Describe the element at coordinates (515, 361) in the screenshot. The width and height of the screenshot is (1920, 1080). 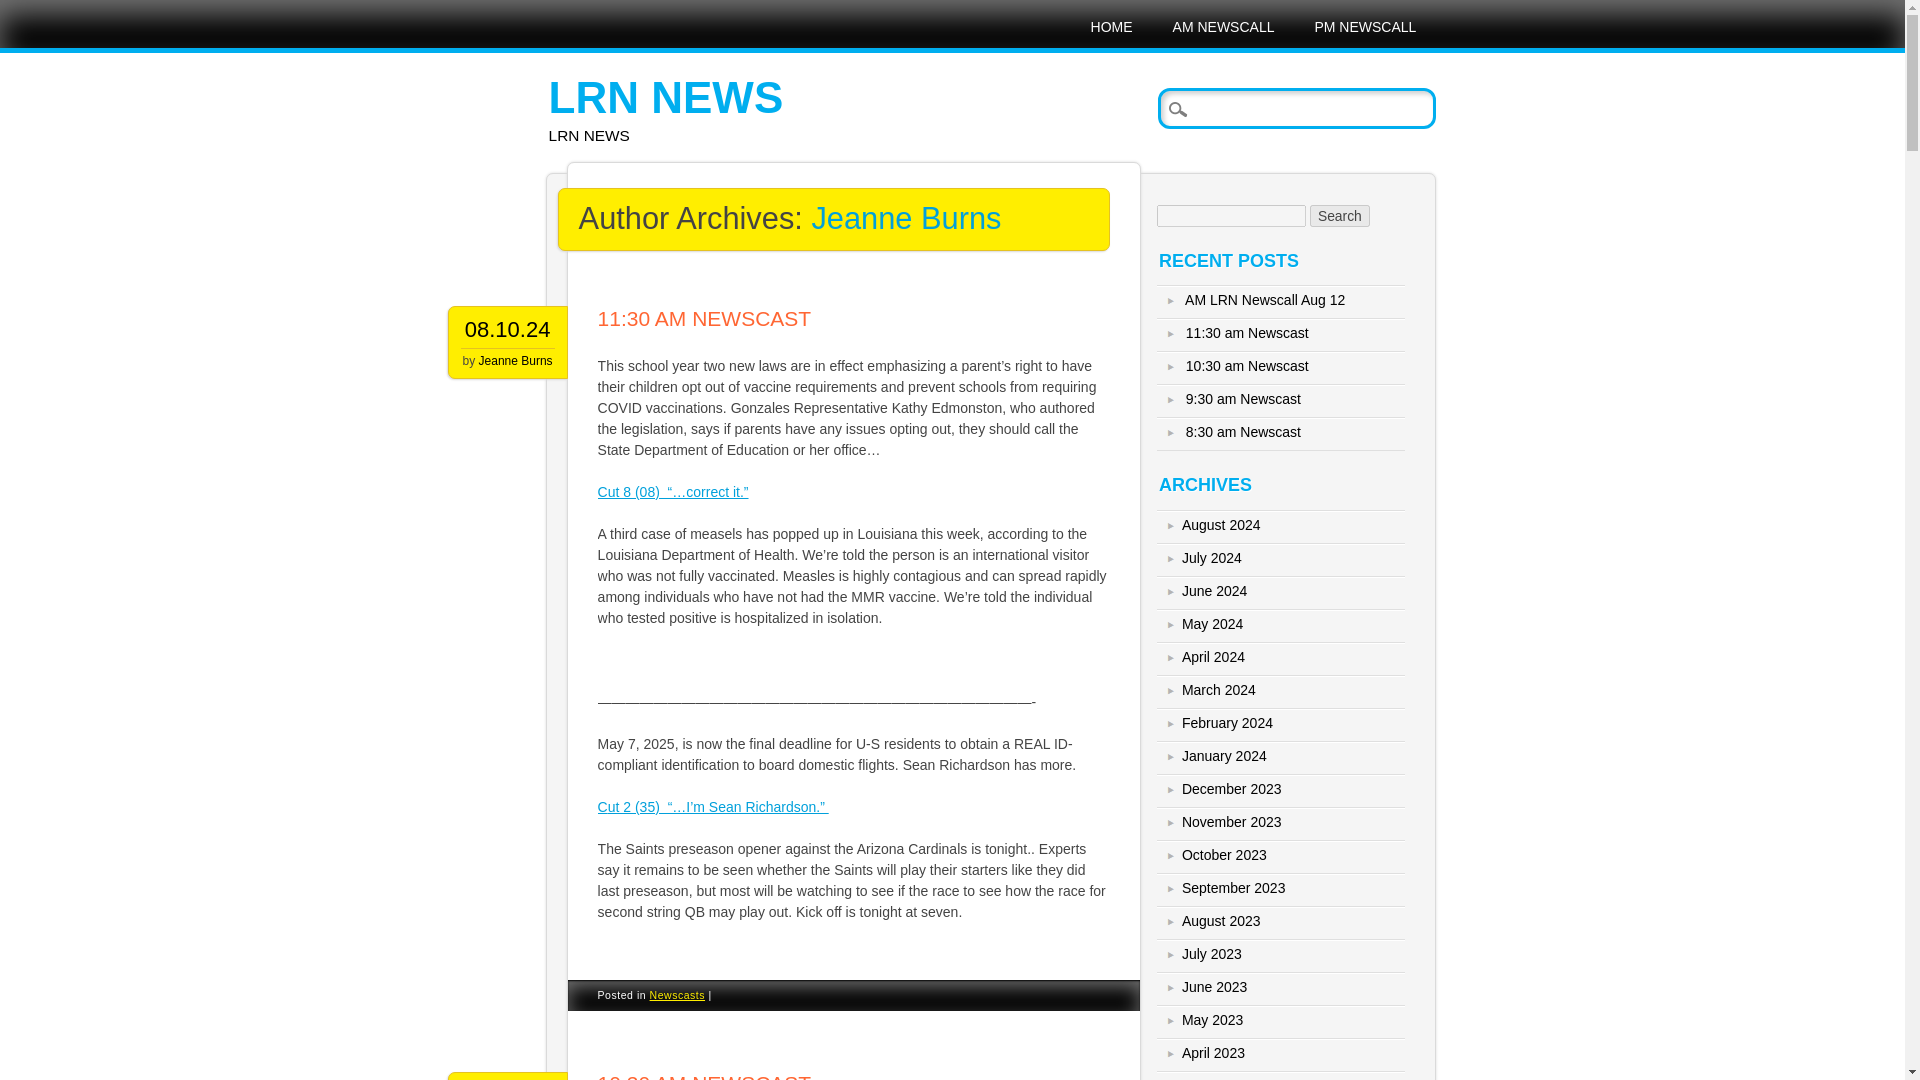
I see `Jeanne Burns` at that location.